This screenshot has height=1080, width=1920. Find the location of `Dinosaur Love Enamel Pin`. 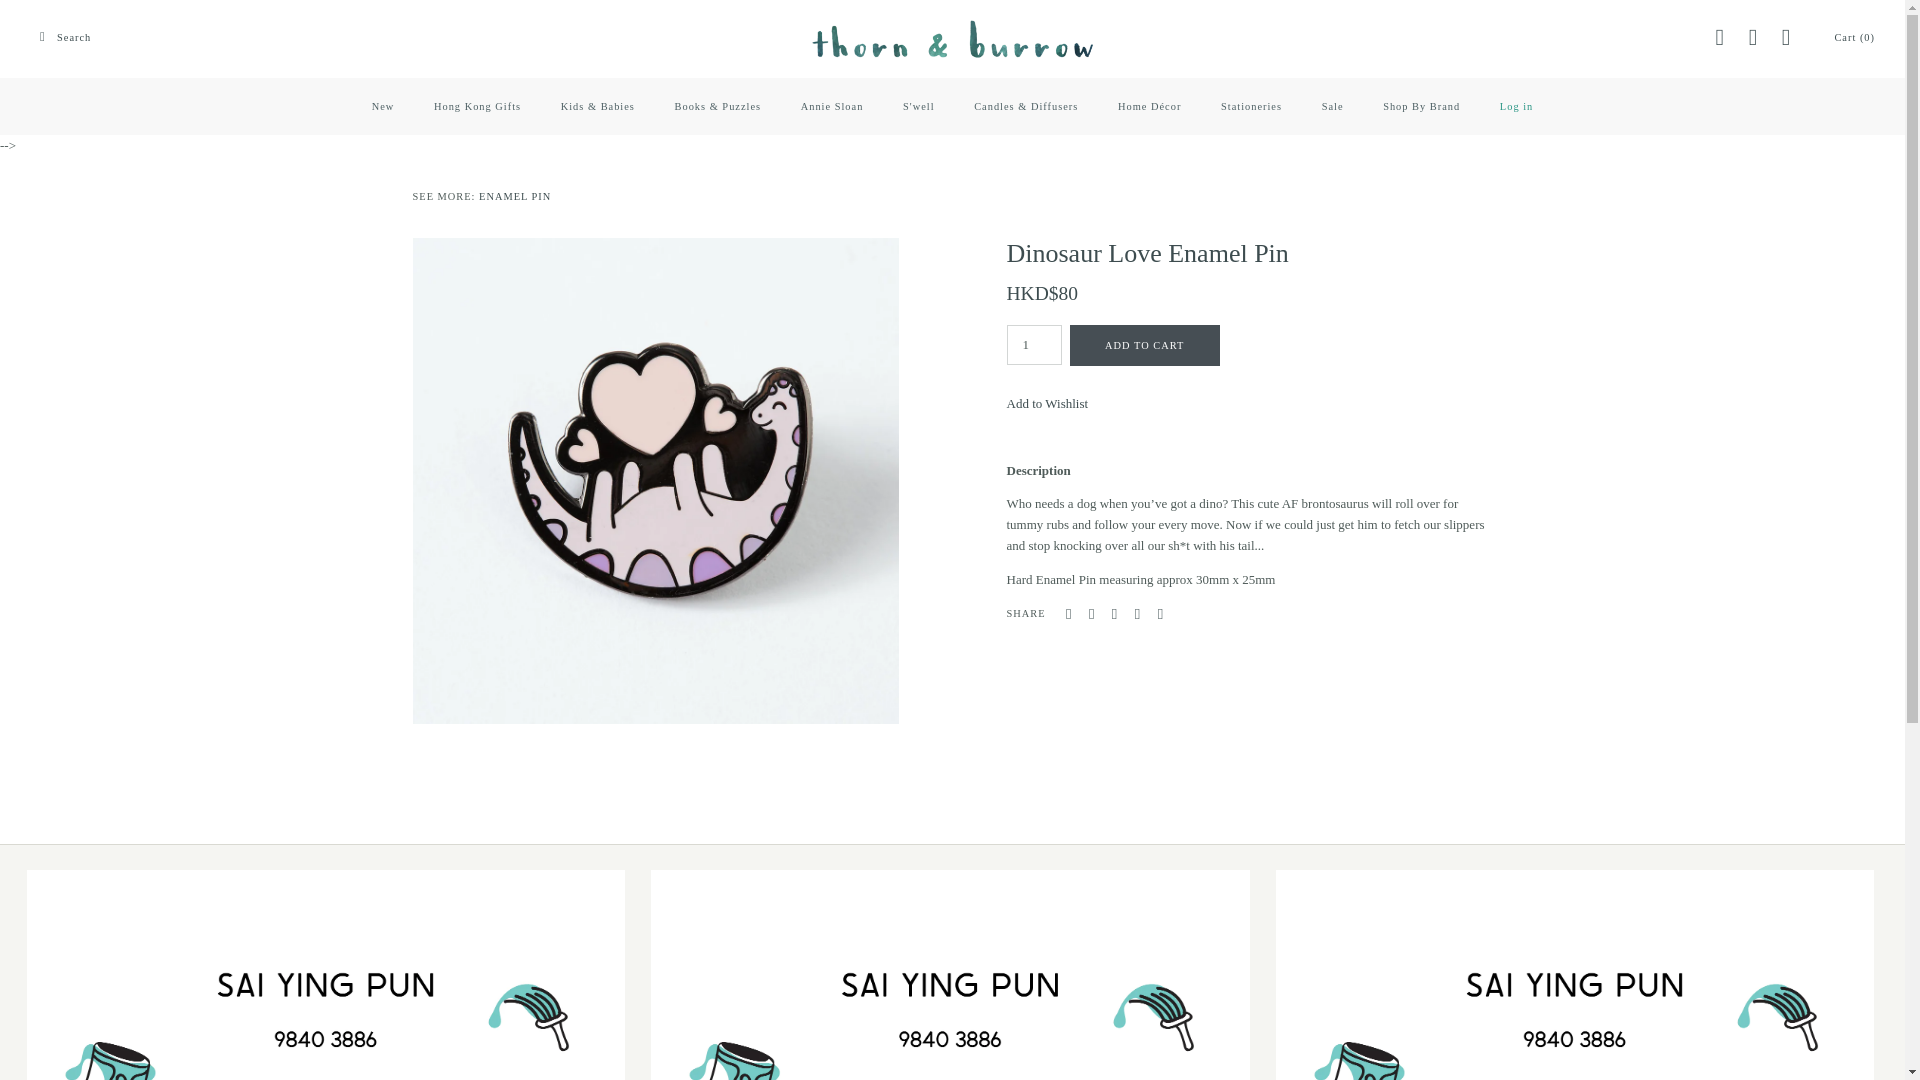

Dinosaur Love Enamel Pin is located at coordinates (655, 246).